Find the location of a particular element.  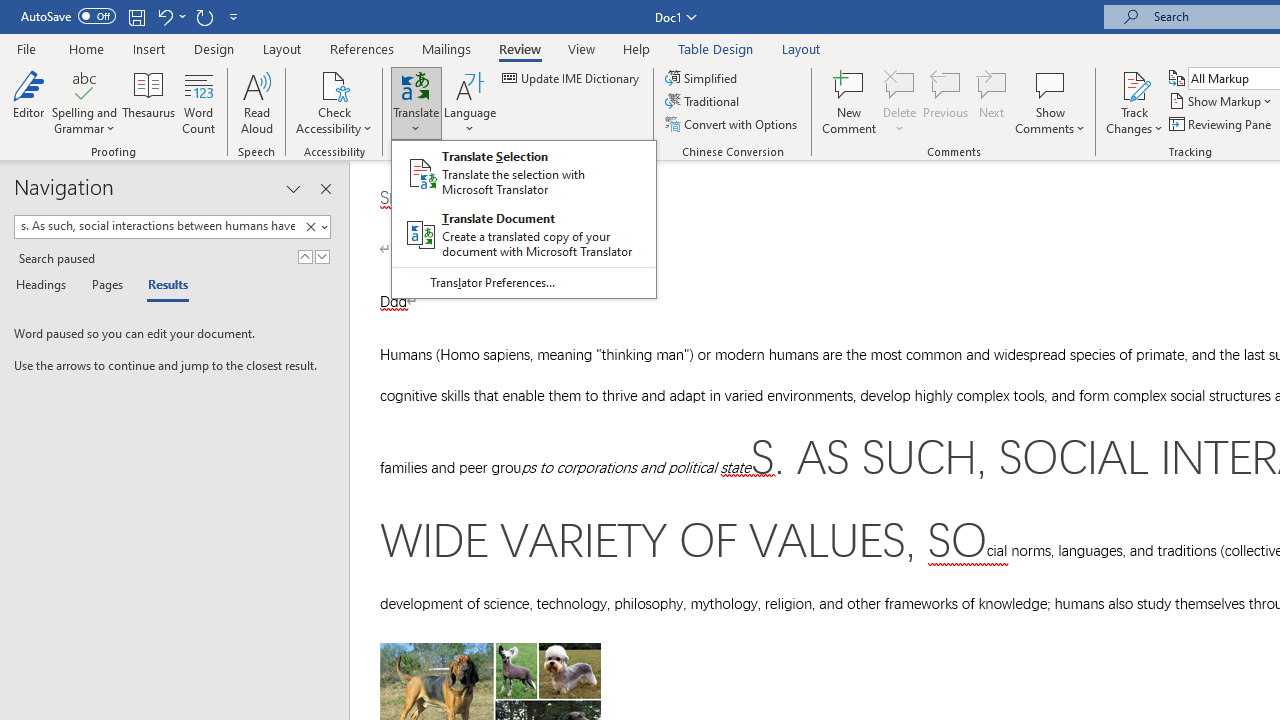

Results is located at coordinates (162, 286).